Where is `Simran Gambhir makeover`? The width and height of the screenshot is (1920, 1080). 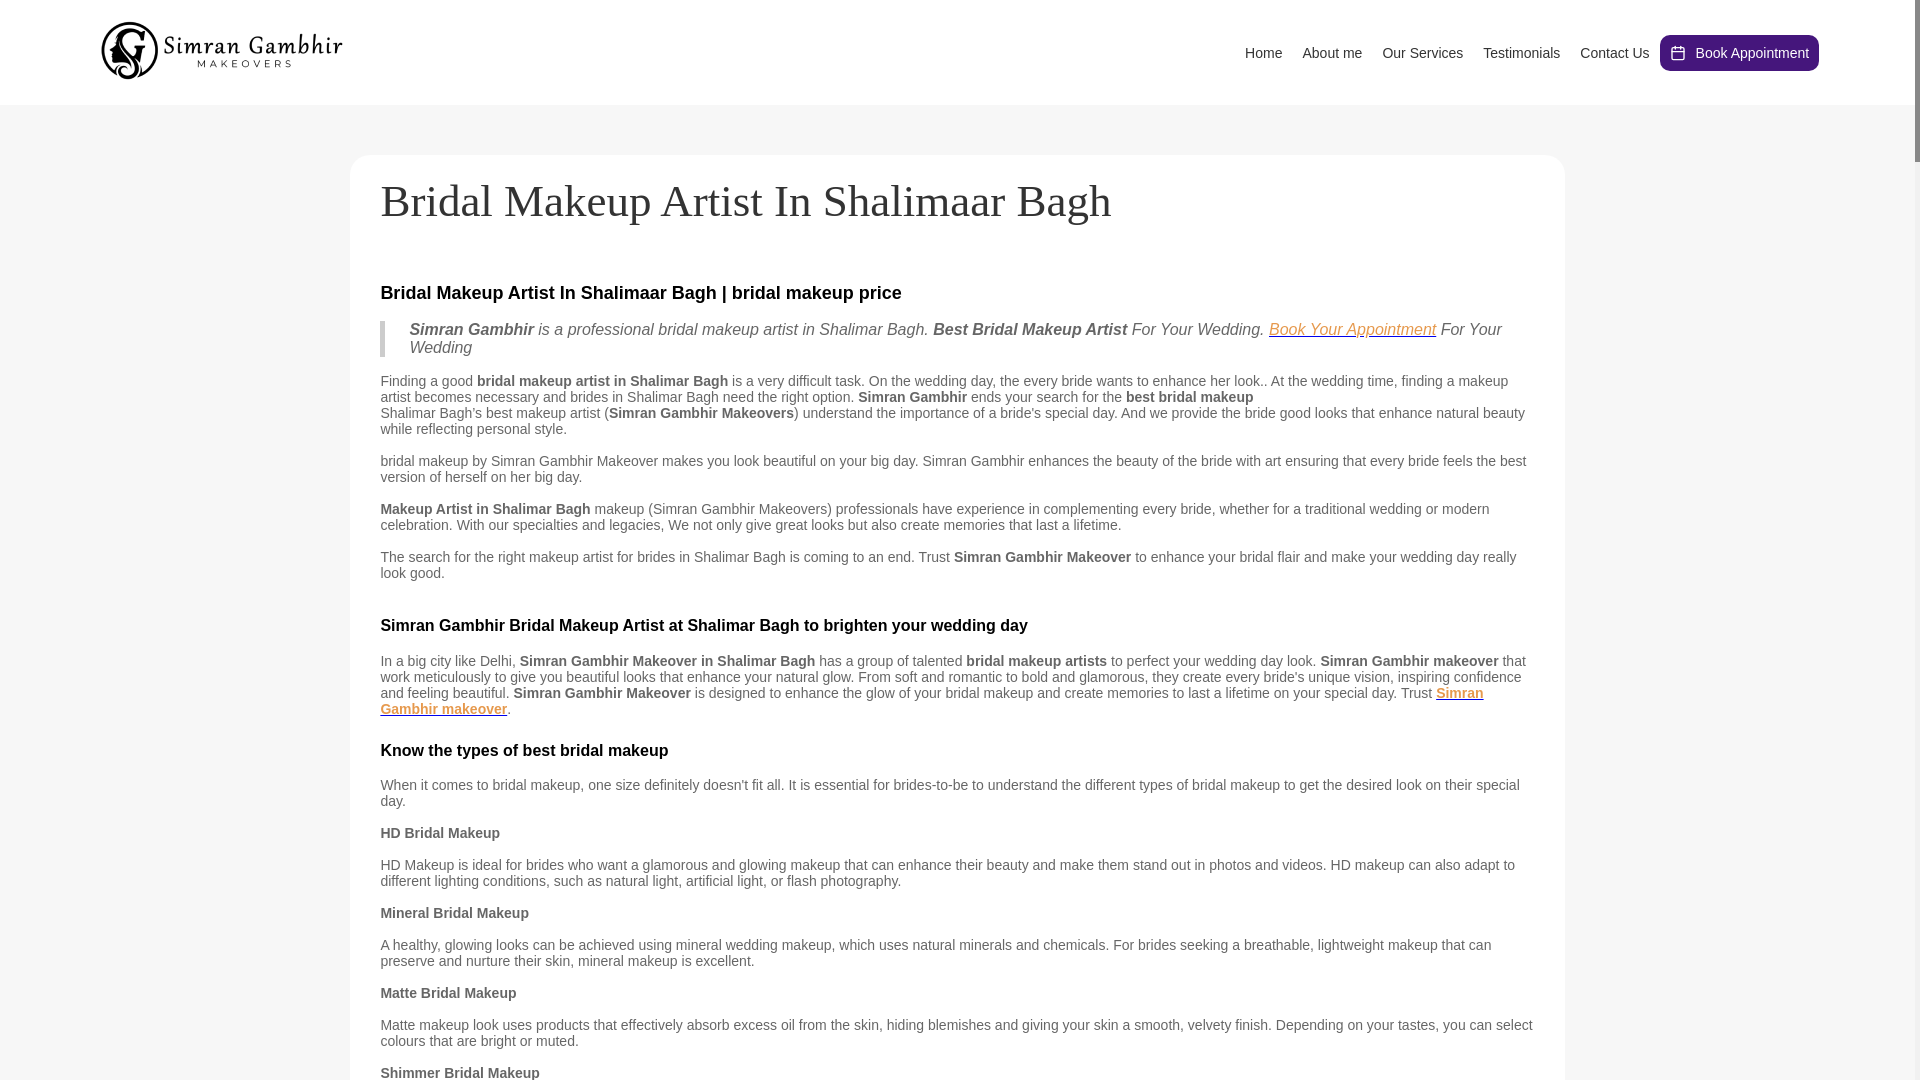
Simran Gambhir makeover is located at coordinates (931, 700).